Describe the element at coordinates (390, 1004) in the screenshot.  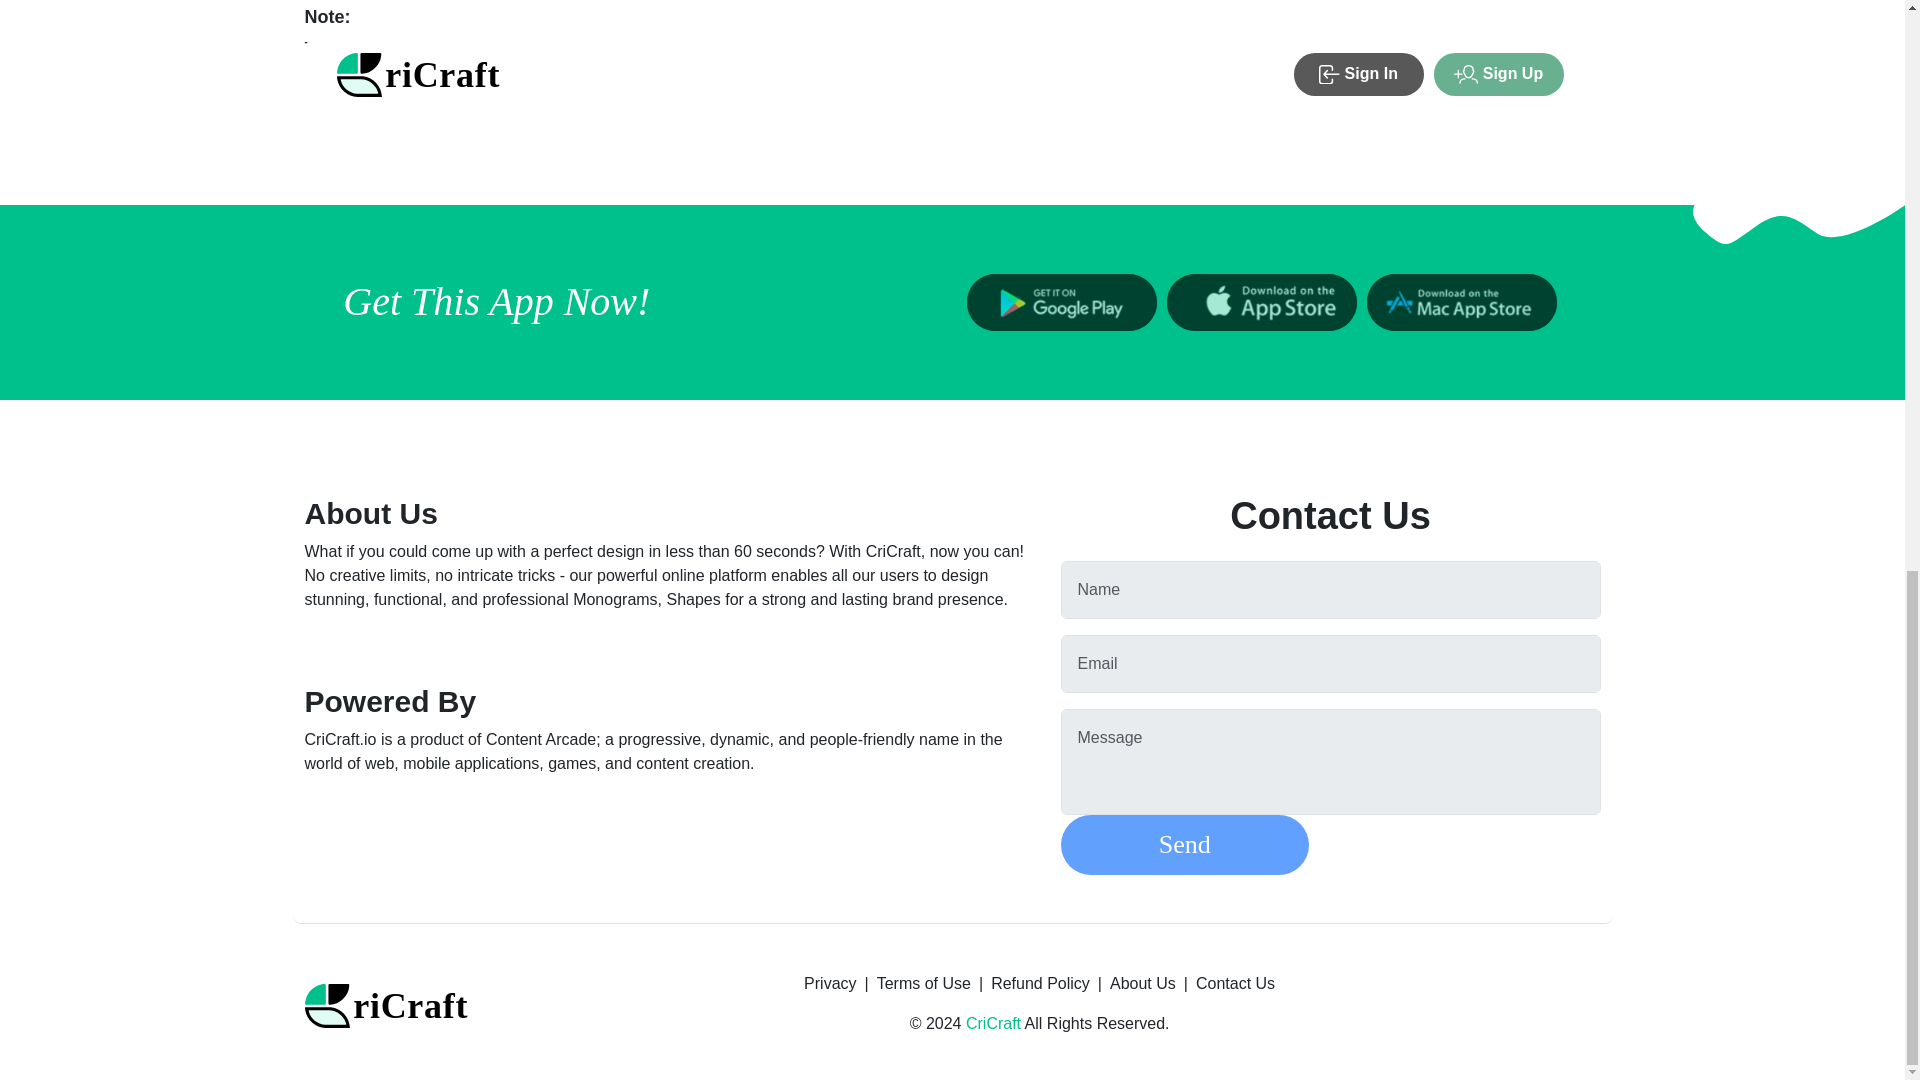
I see `riCraft` at that location.